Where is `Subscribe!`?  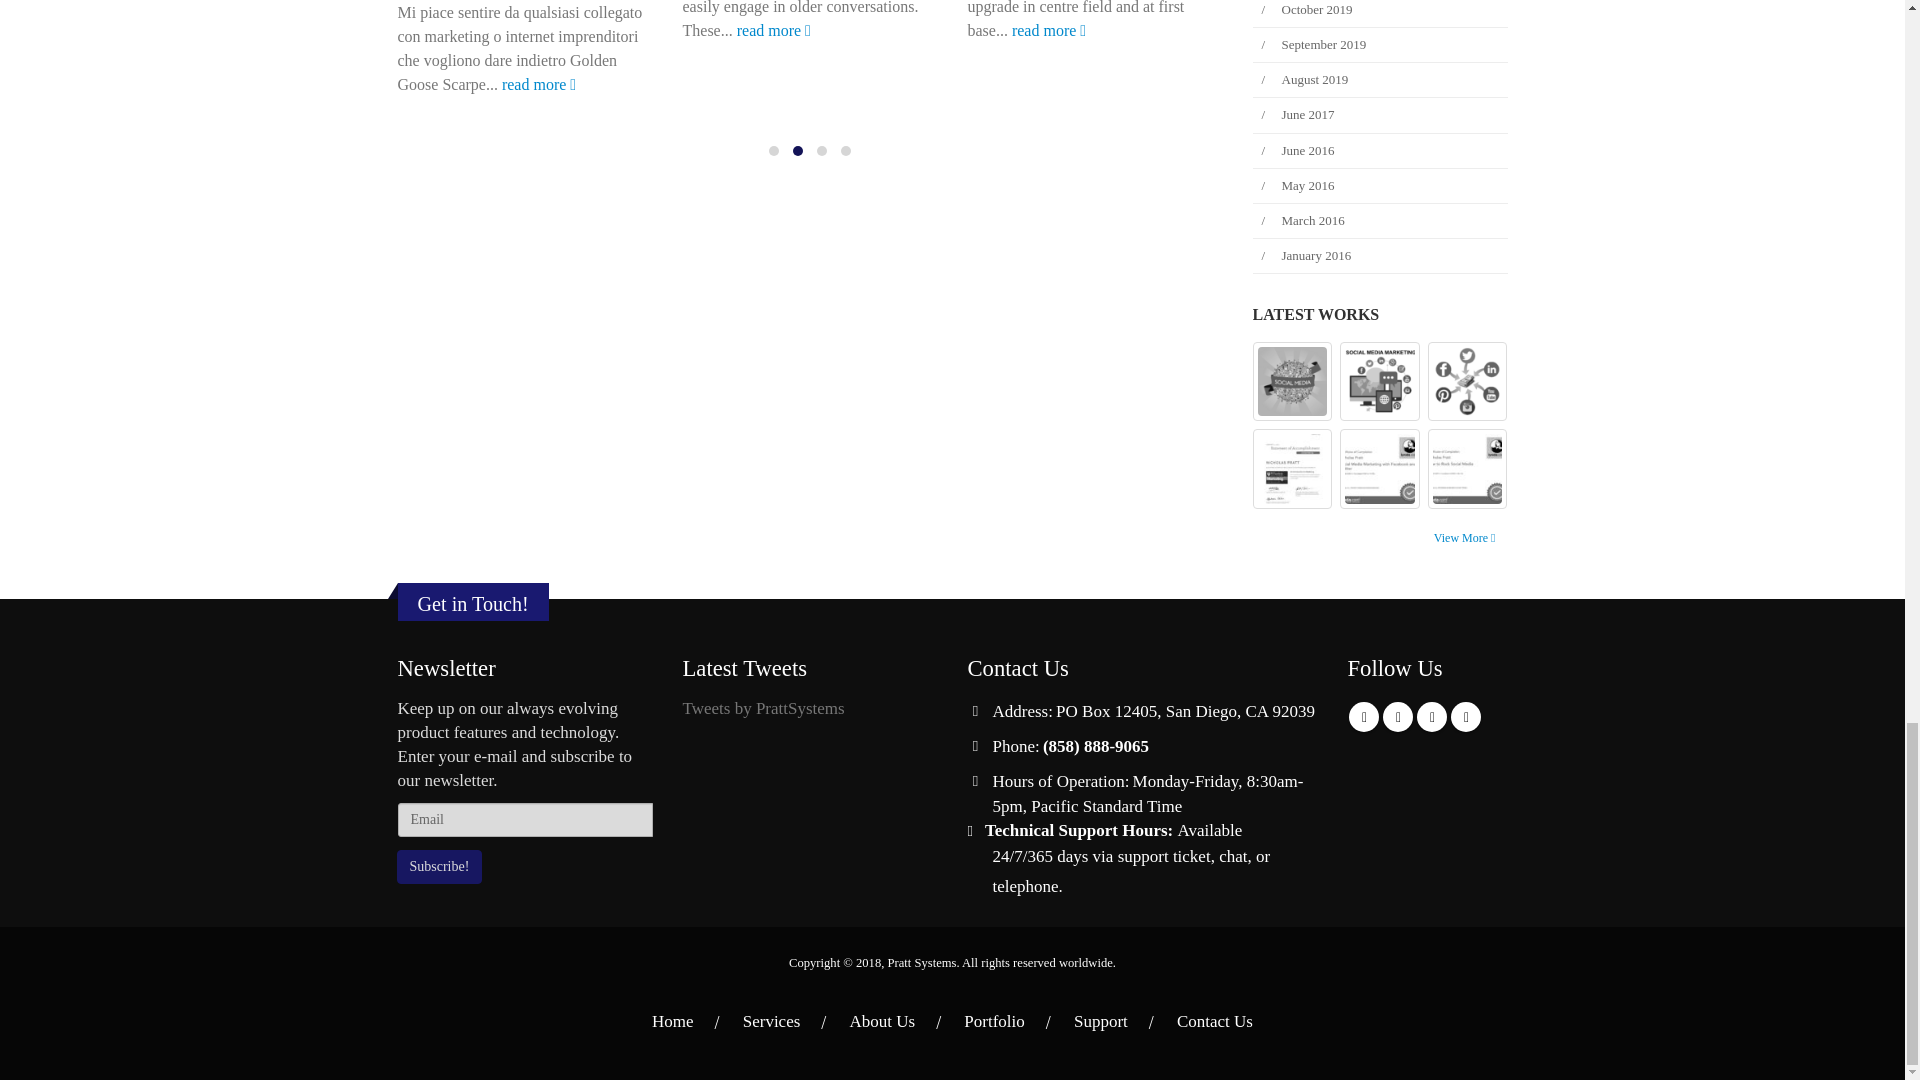
Subscribe! is located at coordinates (438, 866).